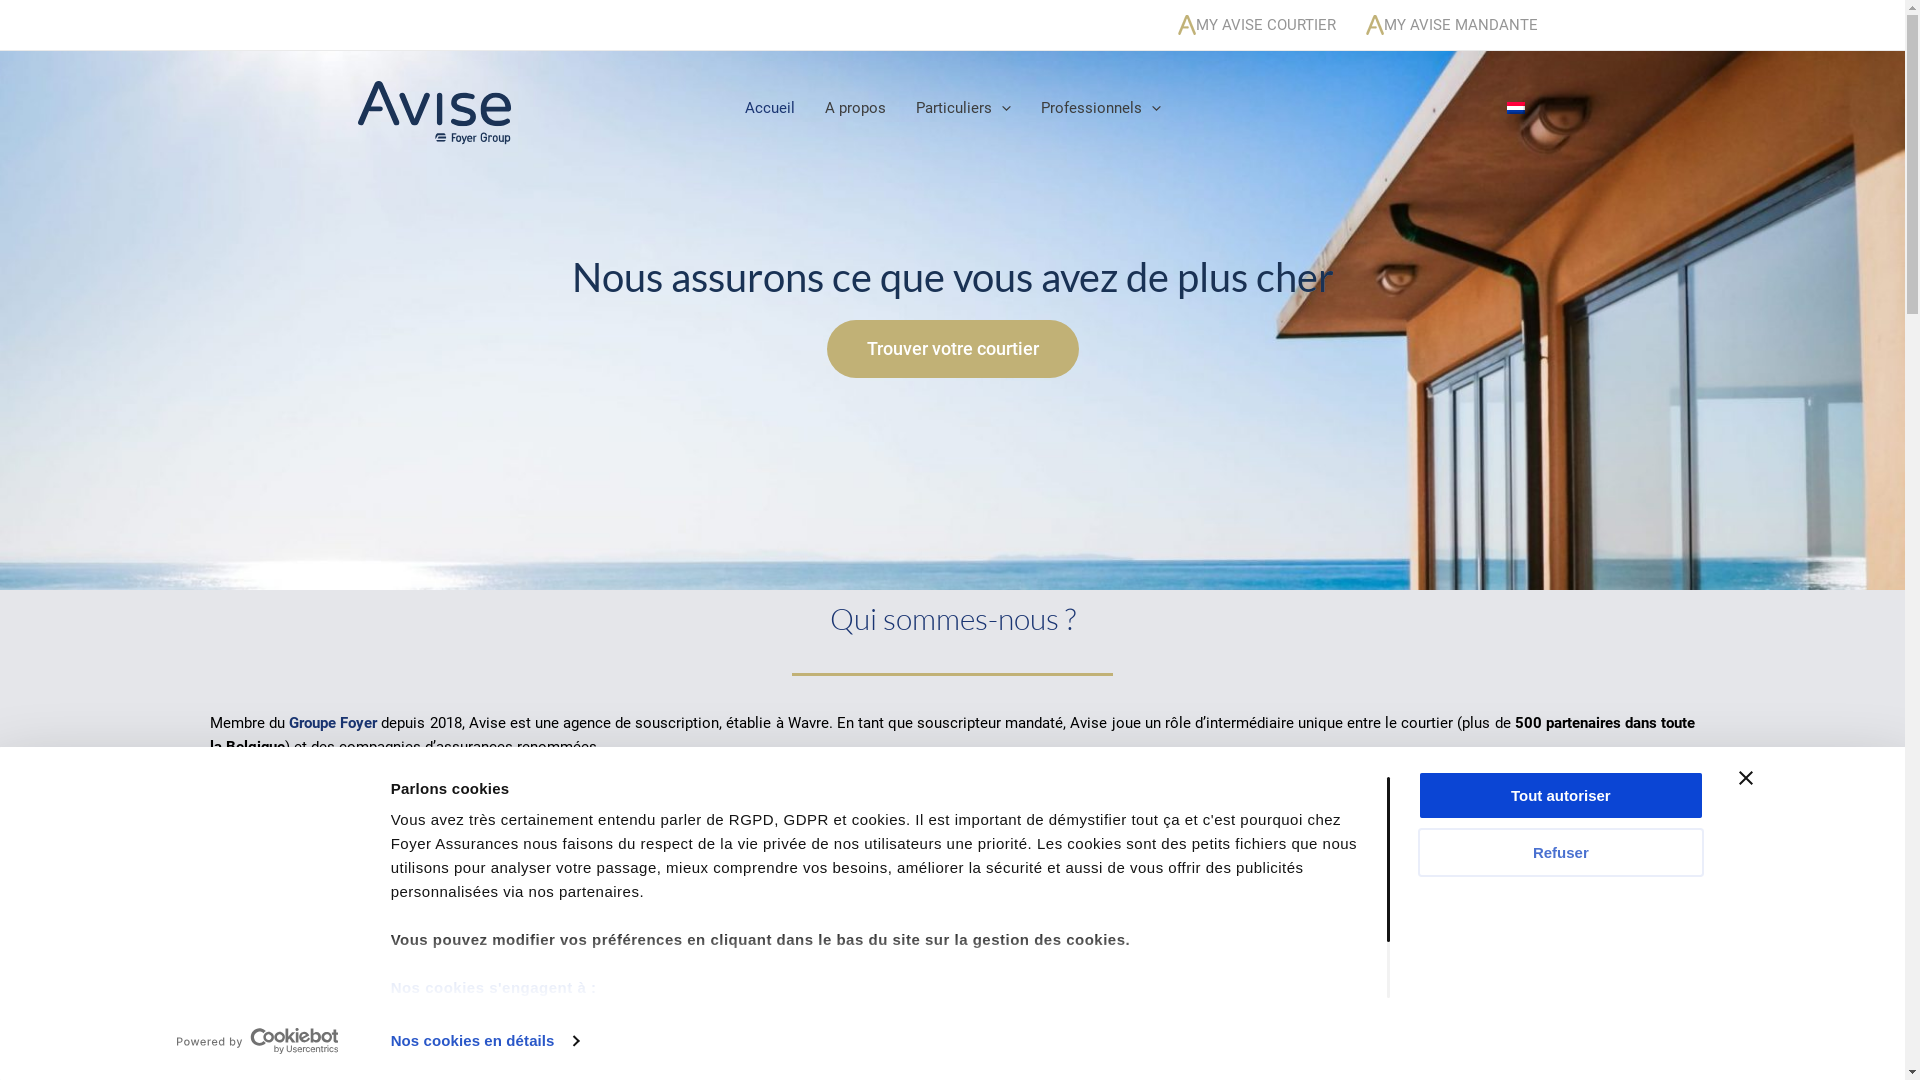  Describe the element at coordinates (1561, 852) in the screenshot. I see `Refuser` at that location.